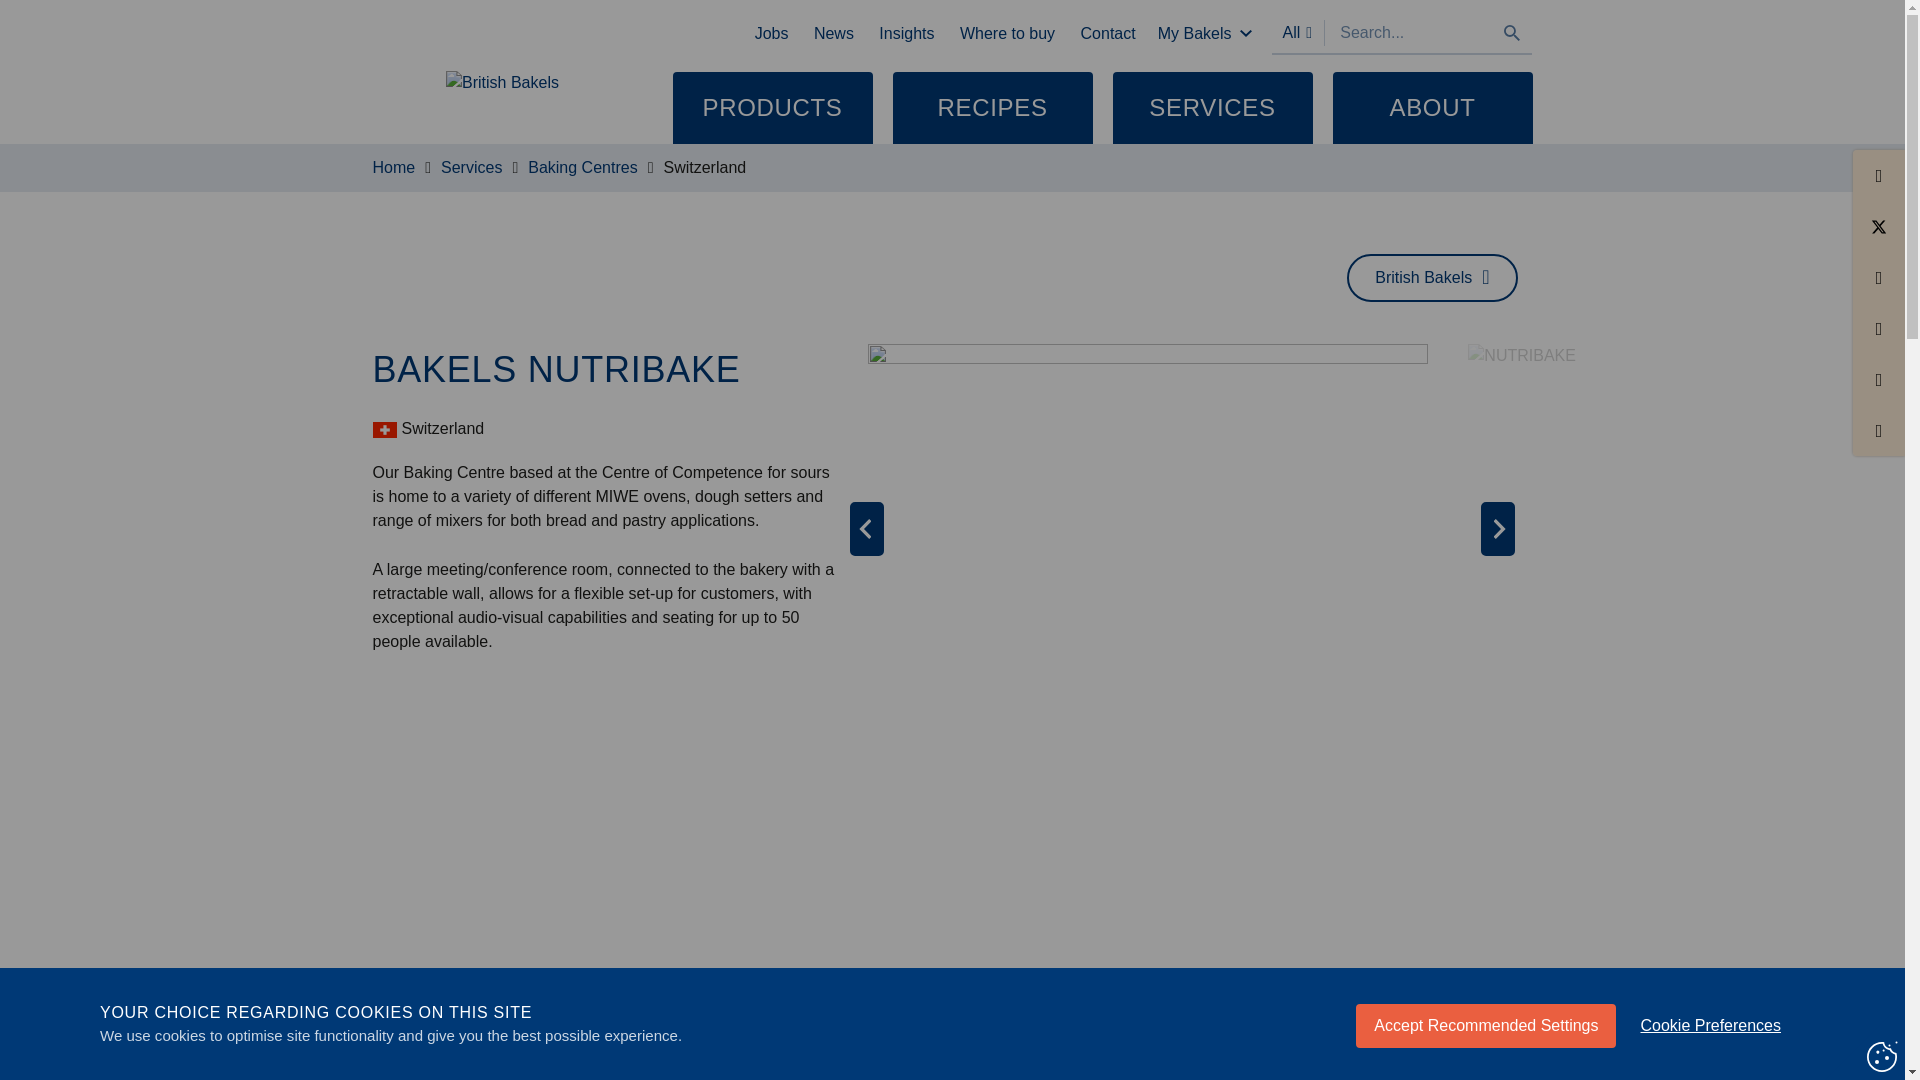  What do you see at coordinates (906, 34) in the screenshot?
I see `Insights` at bounding box center [906, 34].